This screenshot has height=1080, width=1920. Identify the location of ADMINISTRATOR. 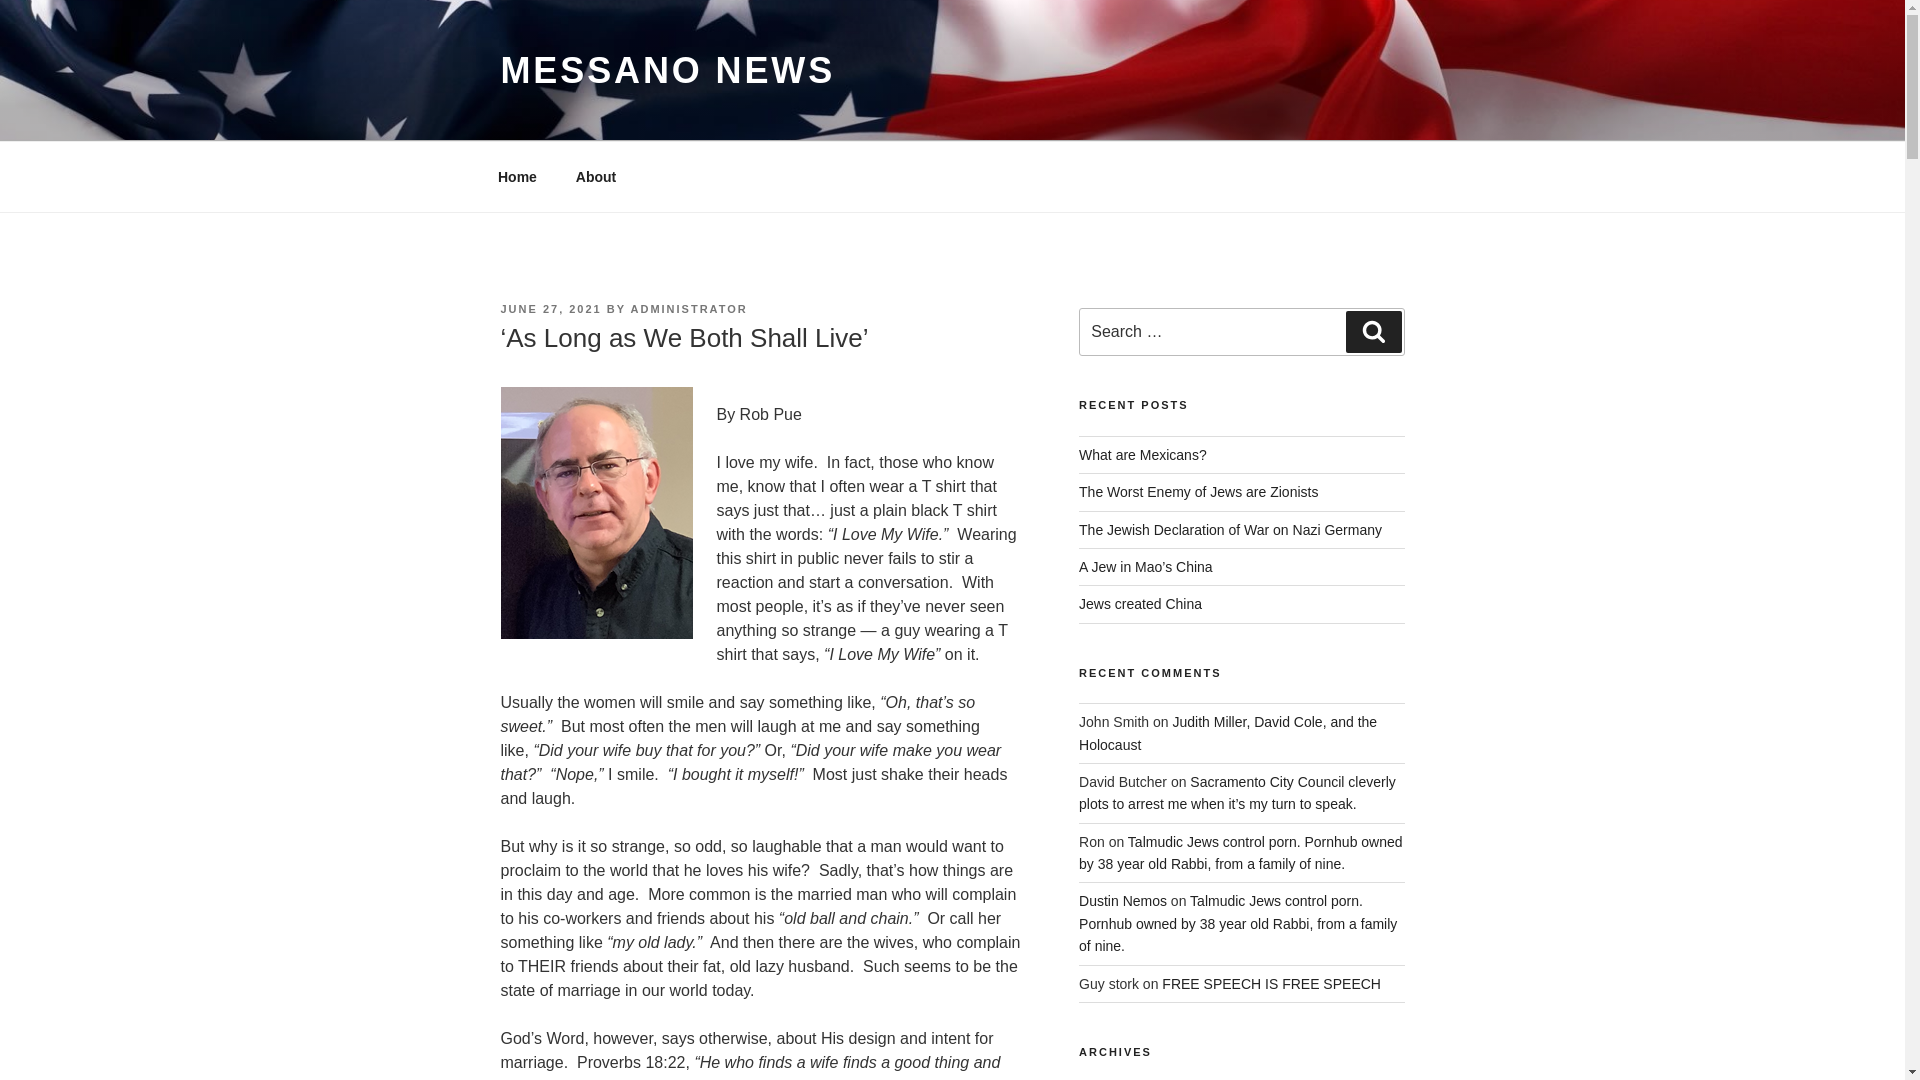
(690, 309).